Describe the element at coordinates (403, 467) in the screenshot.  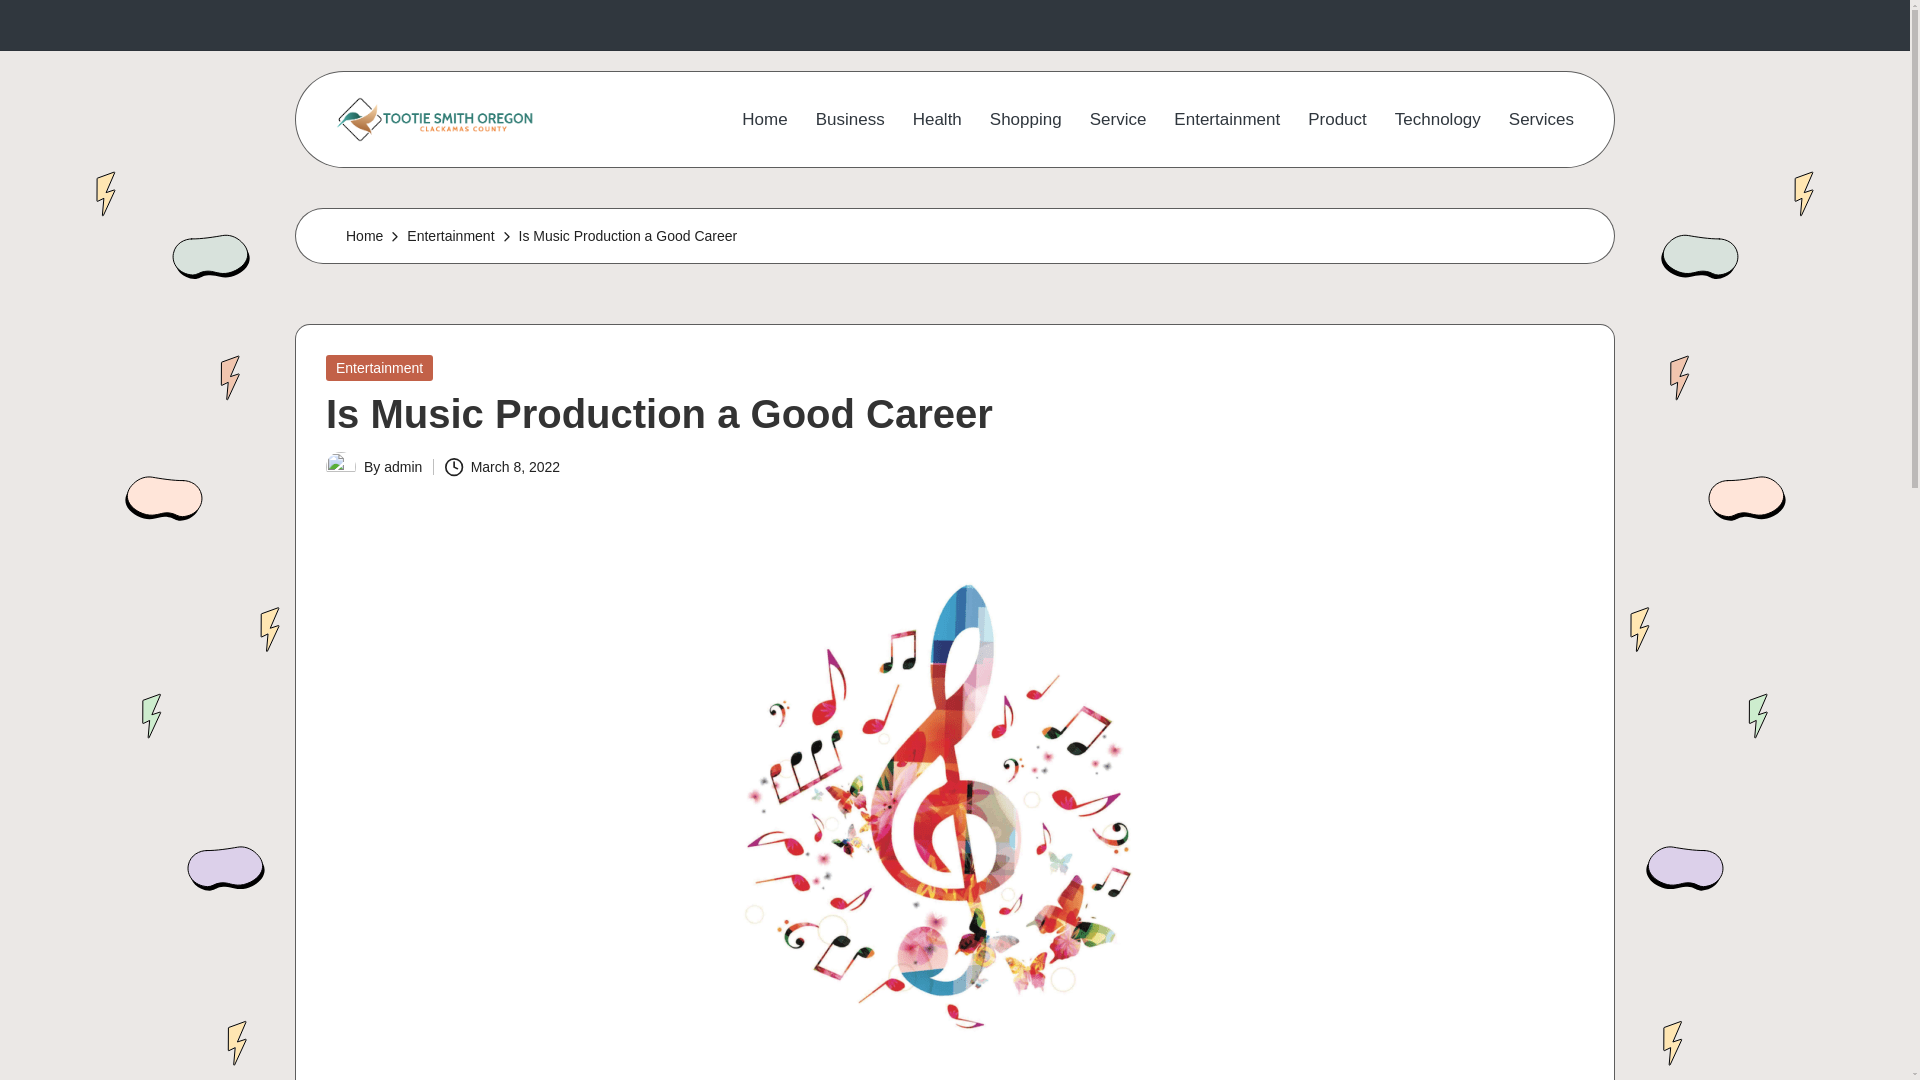
I see `View all posts by admin` at that location.